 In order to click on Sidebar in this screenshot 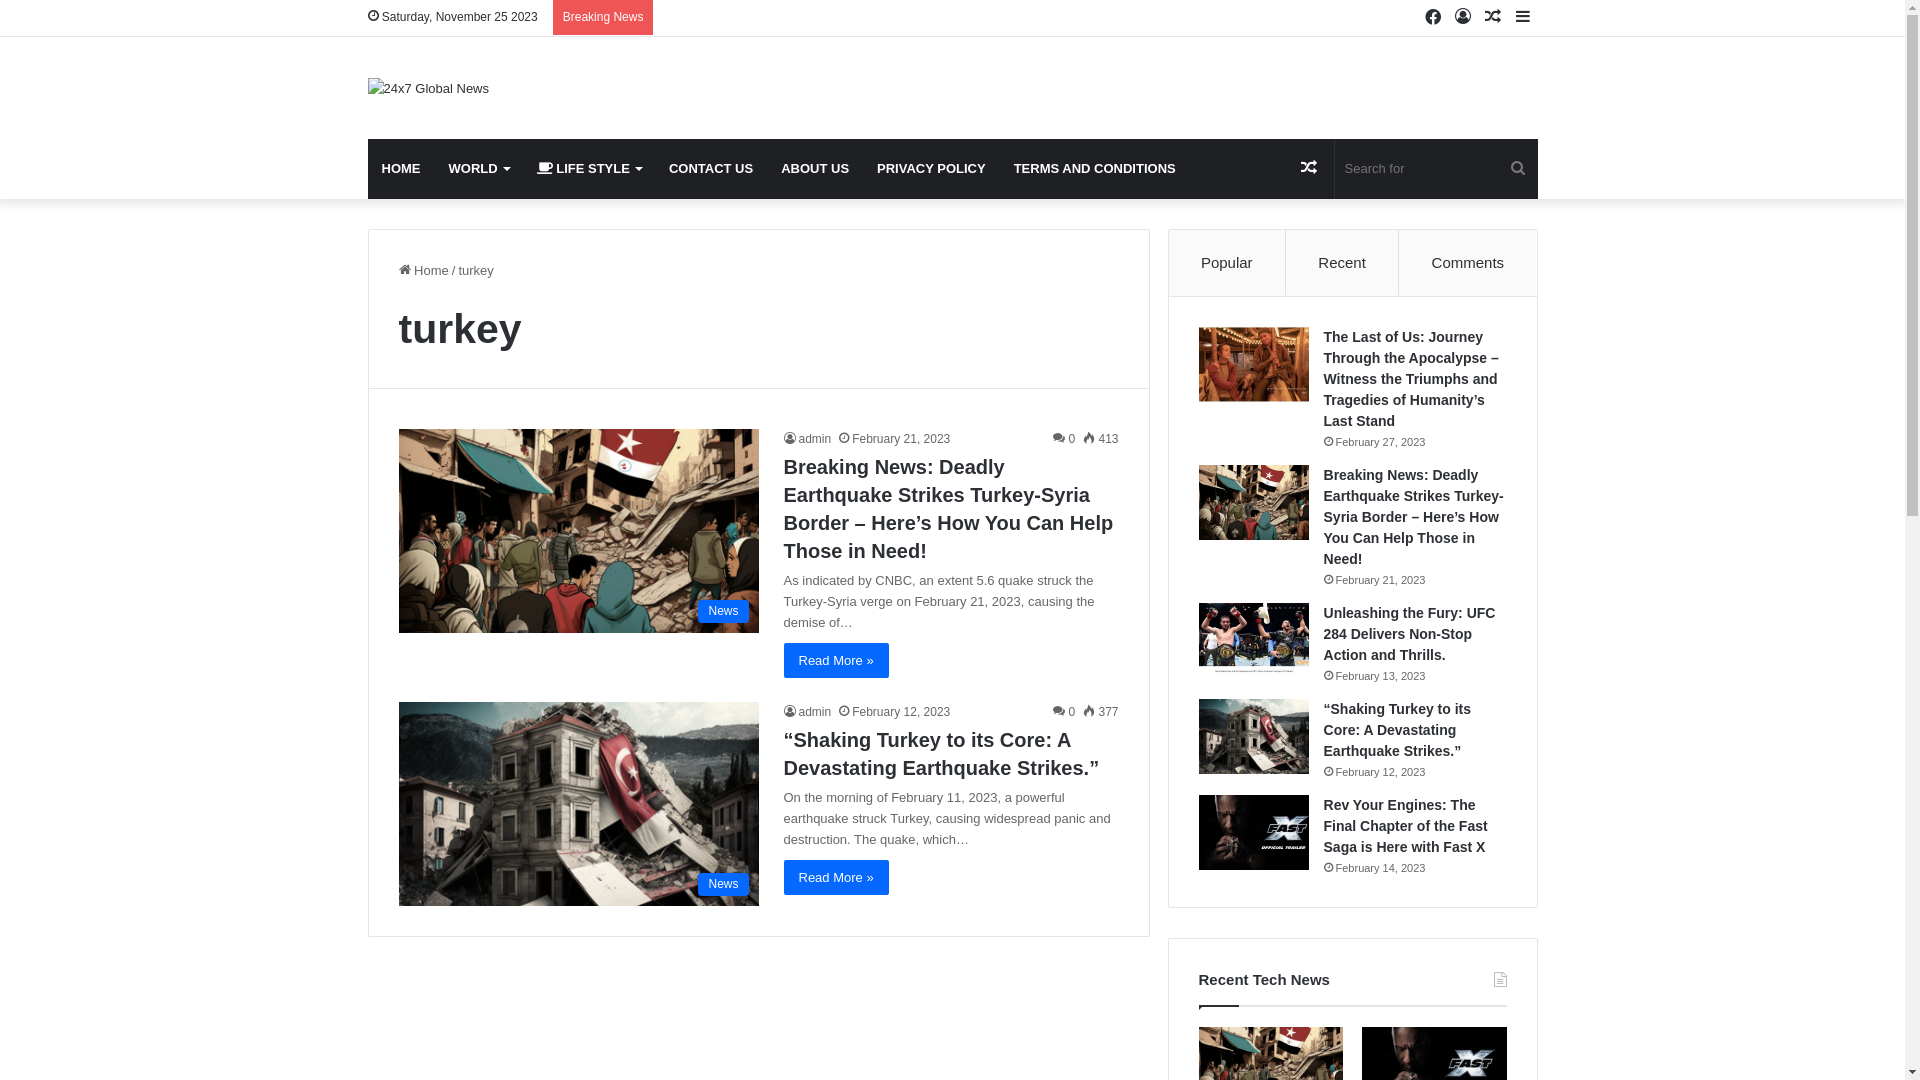, I will do `click(1523, 18)`.